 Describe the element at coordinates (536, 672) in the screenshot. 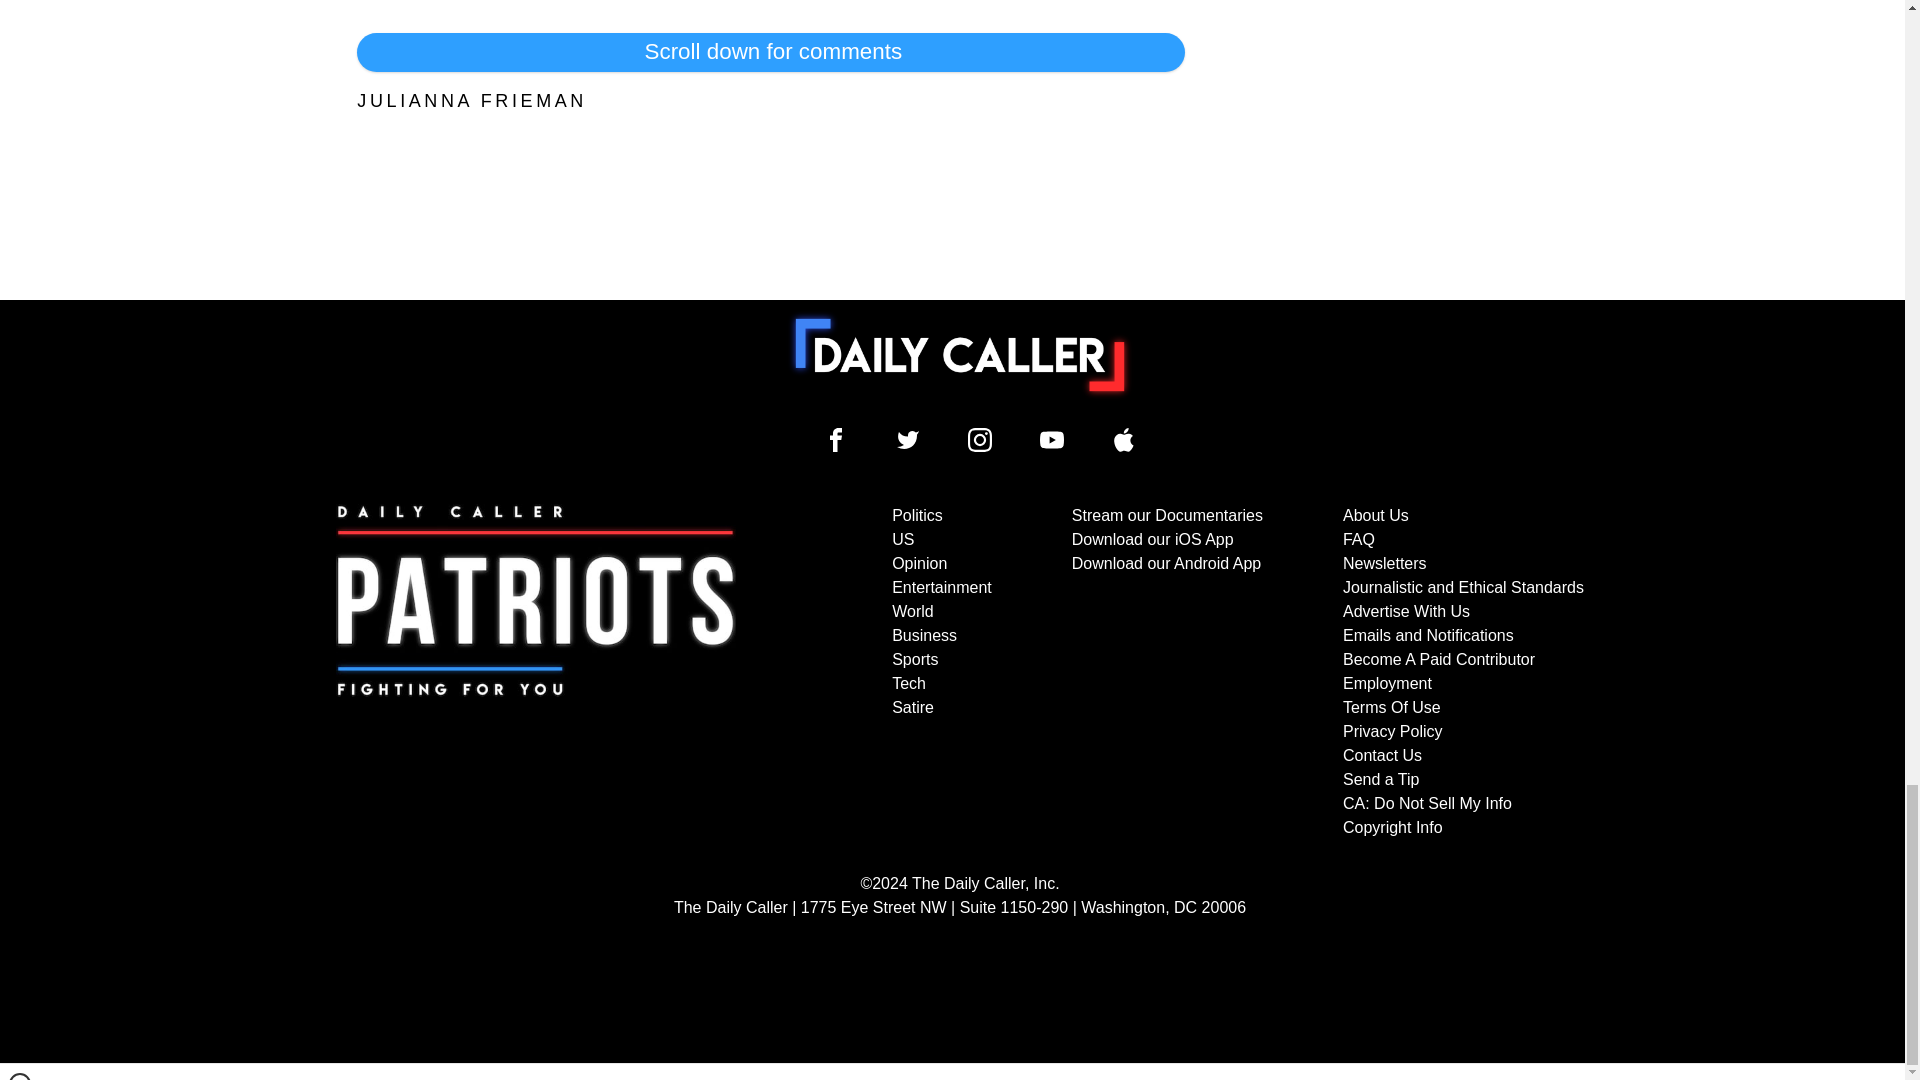

I see `Subscribe to The Daily Caller` at that location.